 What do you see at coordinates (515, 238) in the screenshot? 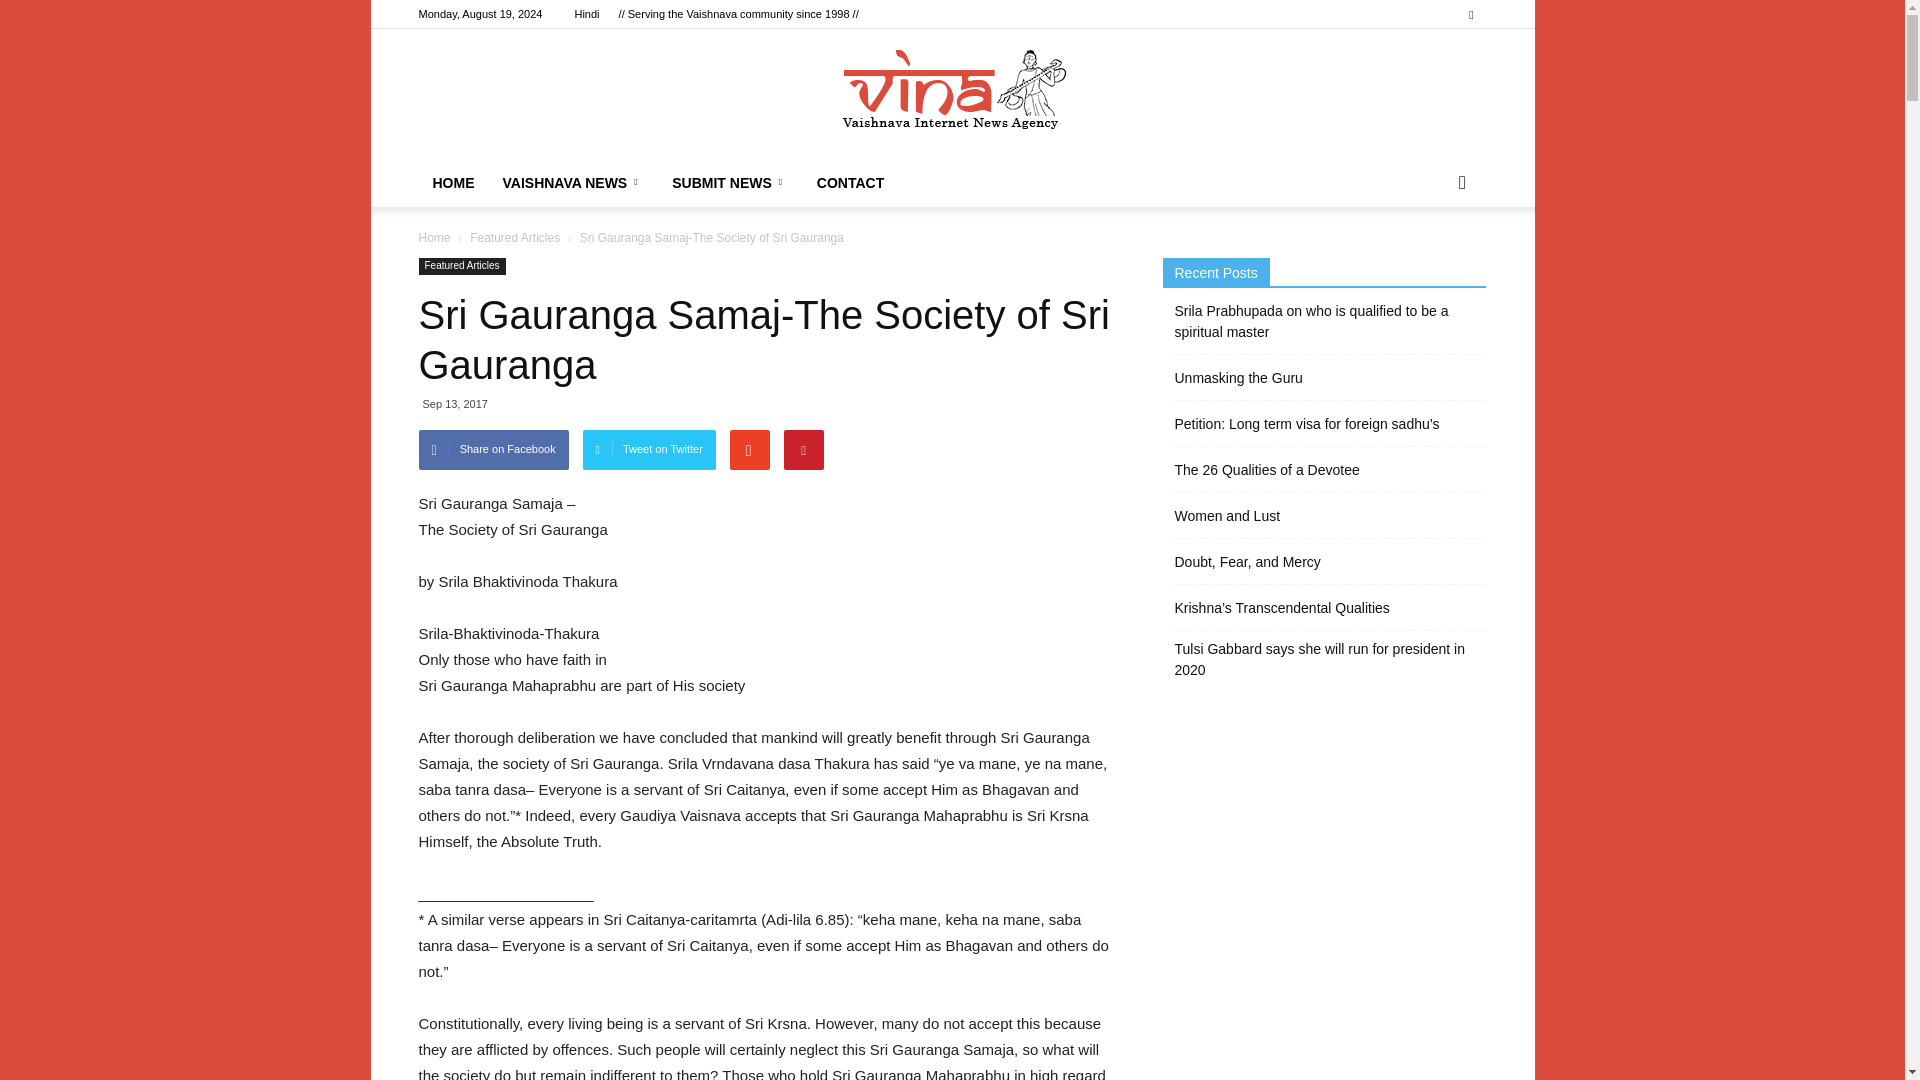
I see `View all posts in Featured Articles` at bounding box center [515, 238].